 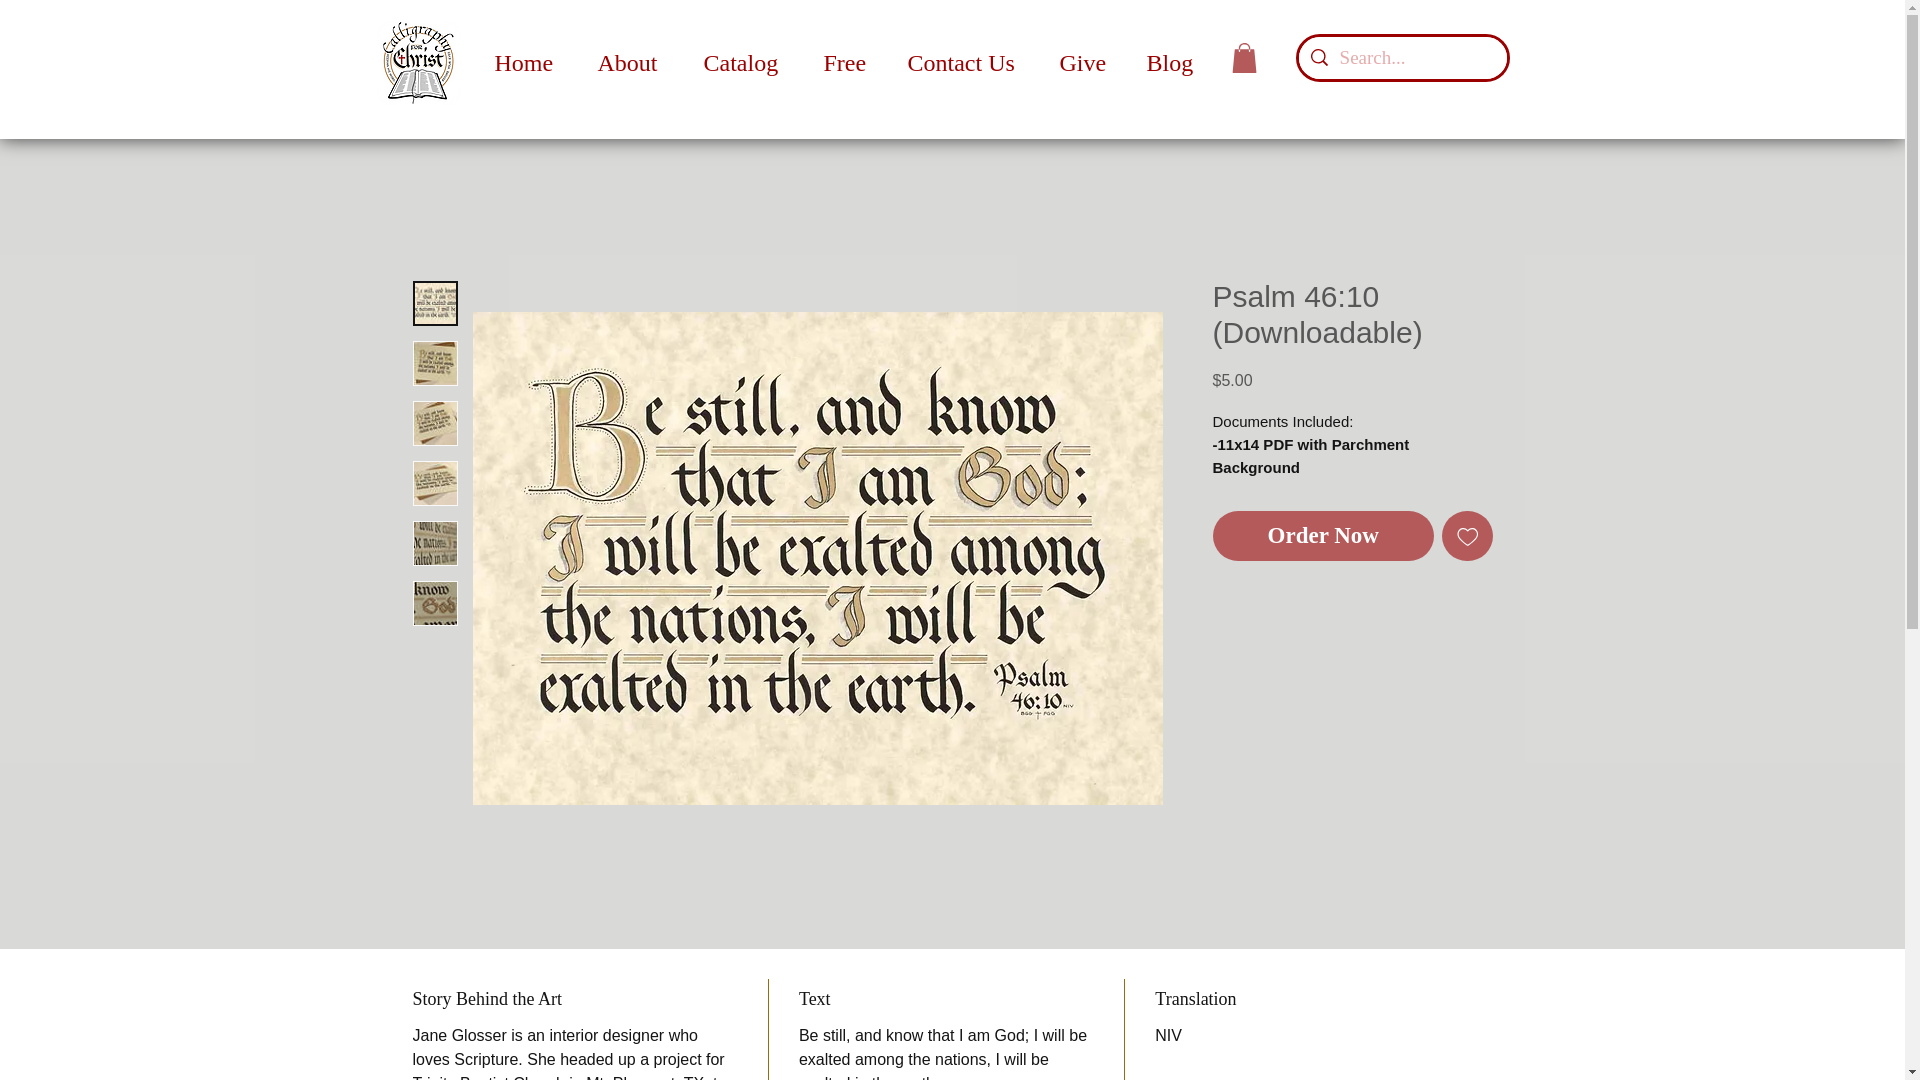 What do you see at coordinates (748, 64) in the screenshot?
I see `Catalog` at bounding box center [748, 64].